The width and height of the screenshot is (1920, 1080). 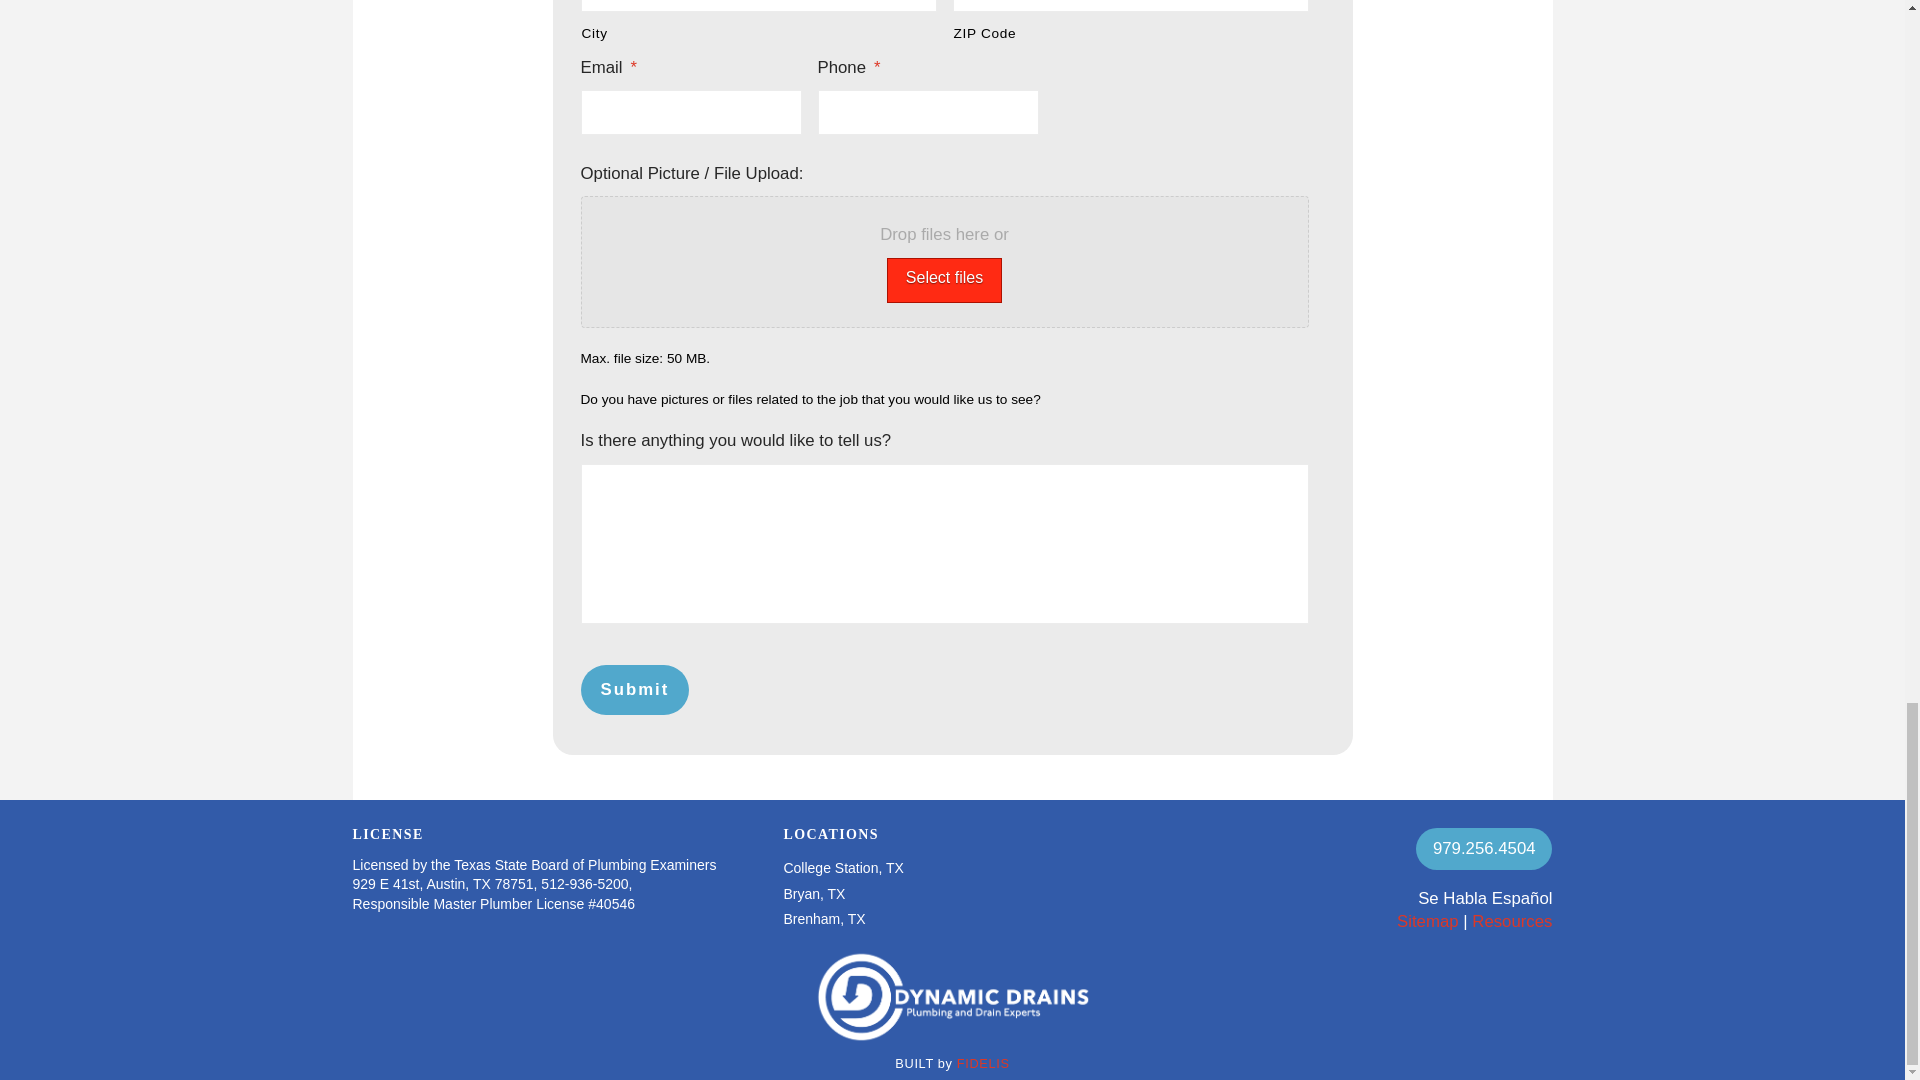 What do you see at coordinates (944, 280) in the screenshot?
I see `Select files` at bounding box center [944, 280].